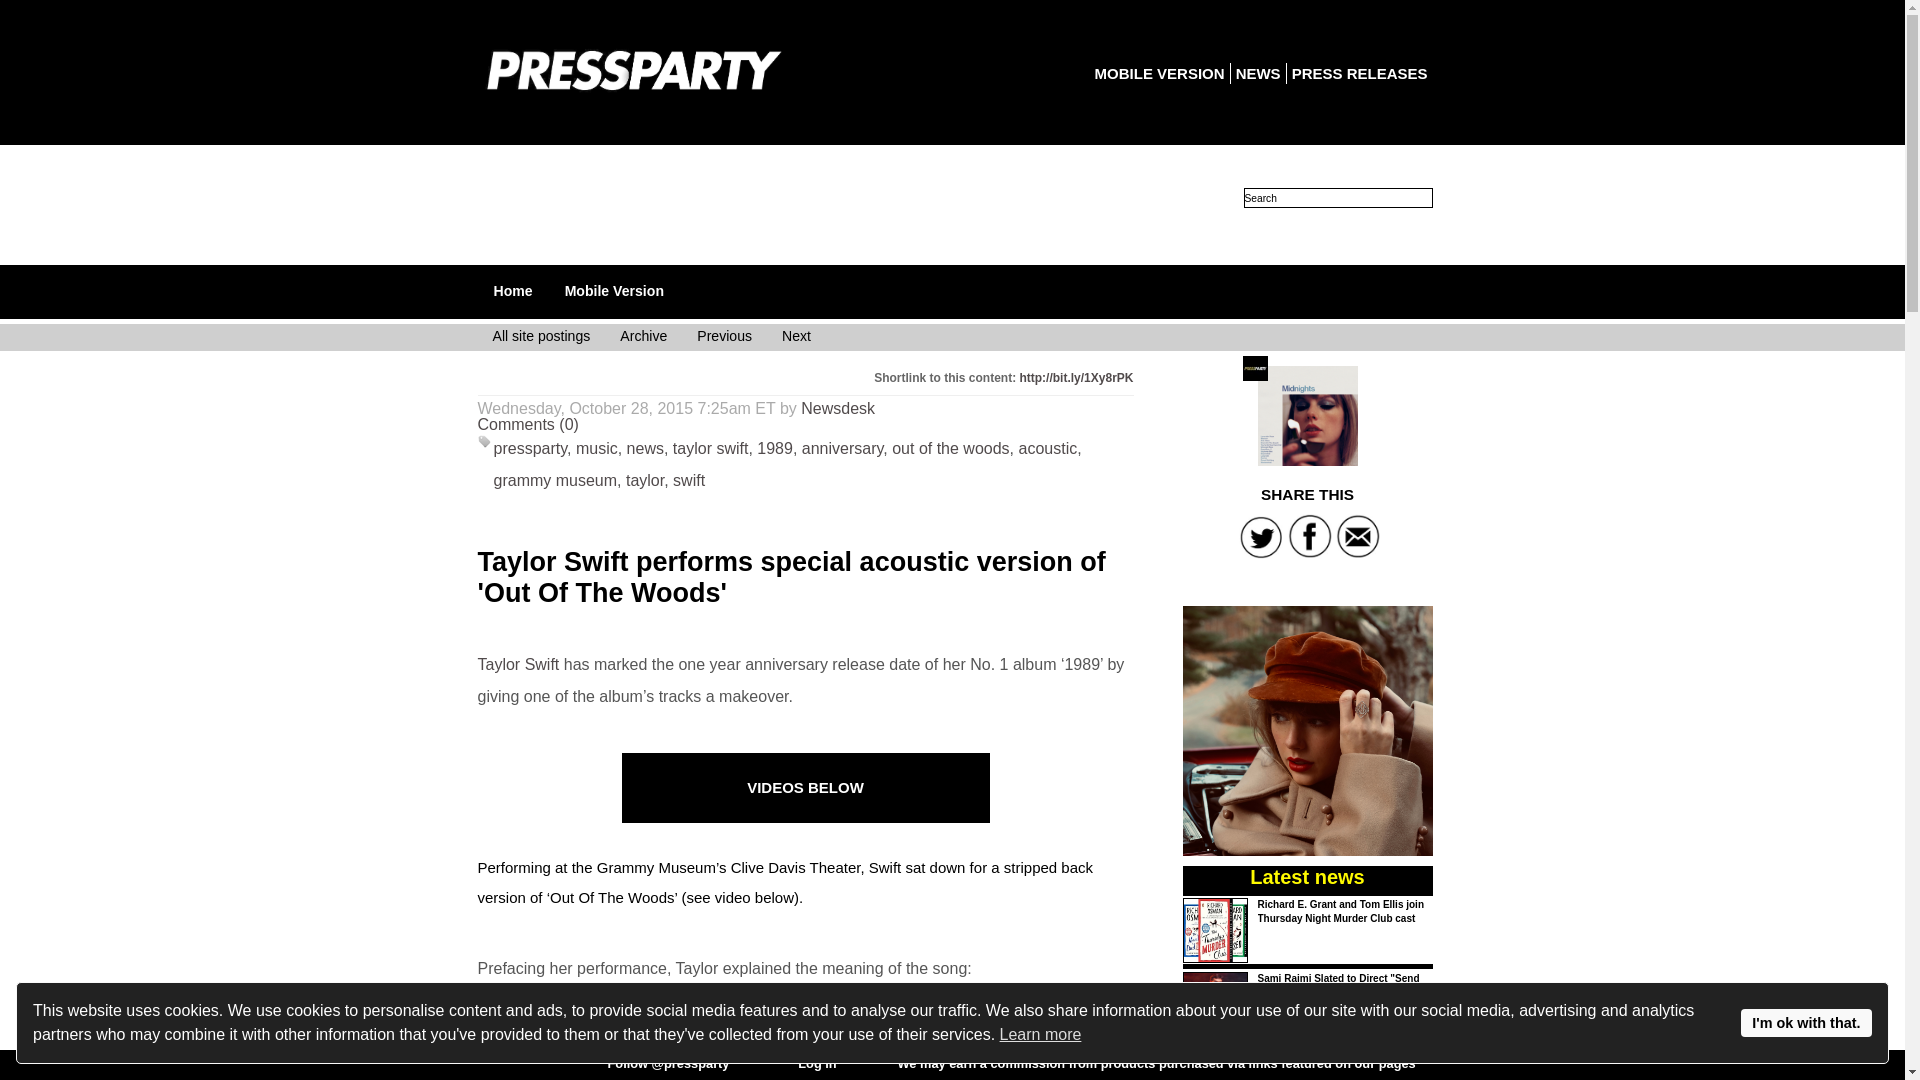 The image size is (1920, 1080). What do you see at coordinates (950, 448) in the screenshot?
I see `out of the woods` at bounding box center [950, 448].